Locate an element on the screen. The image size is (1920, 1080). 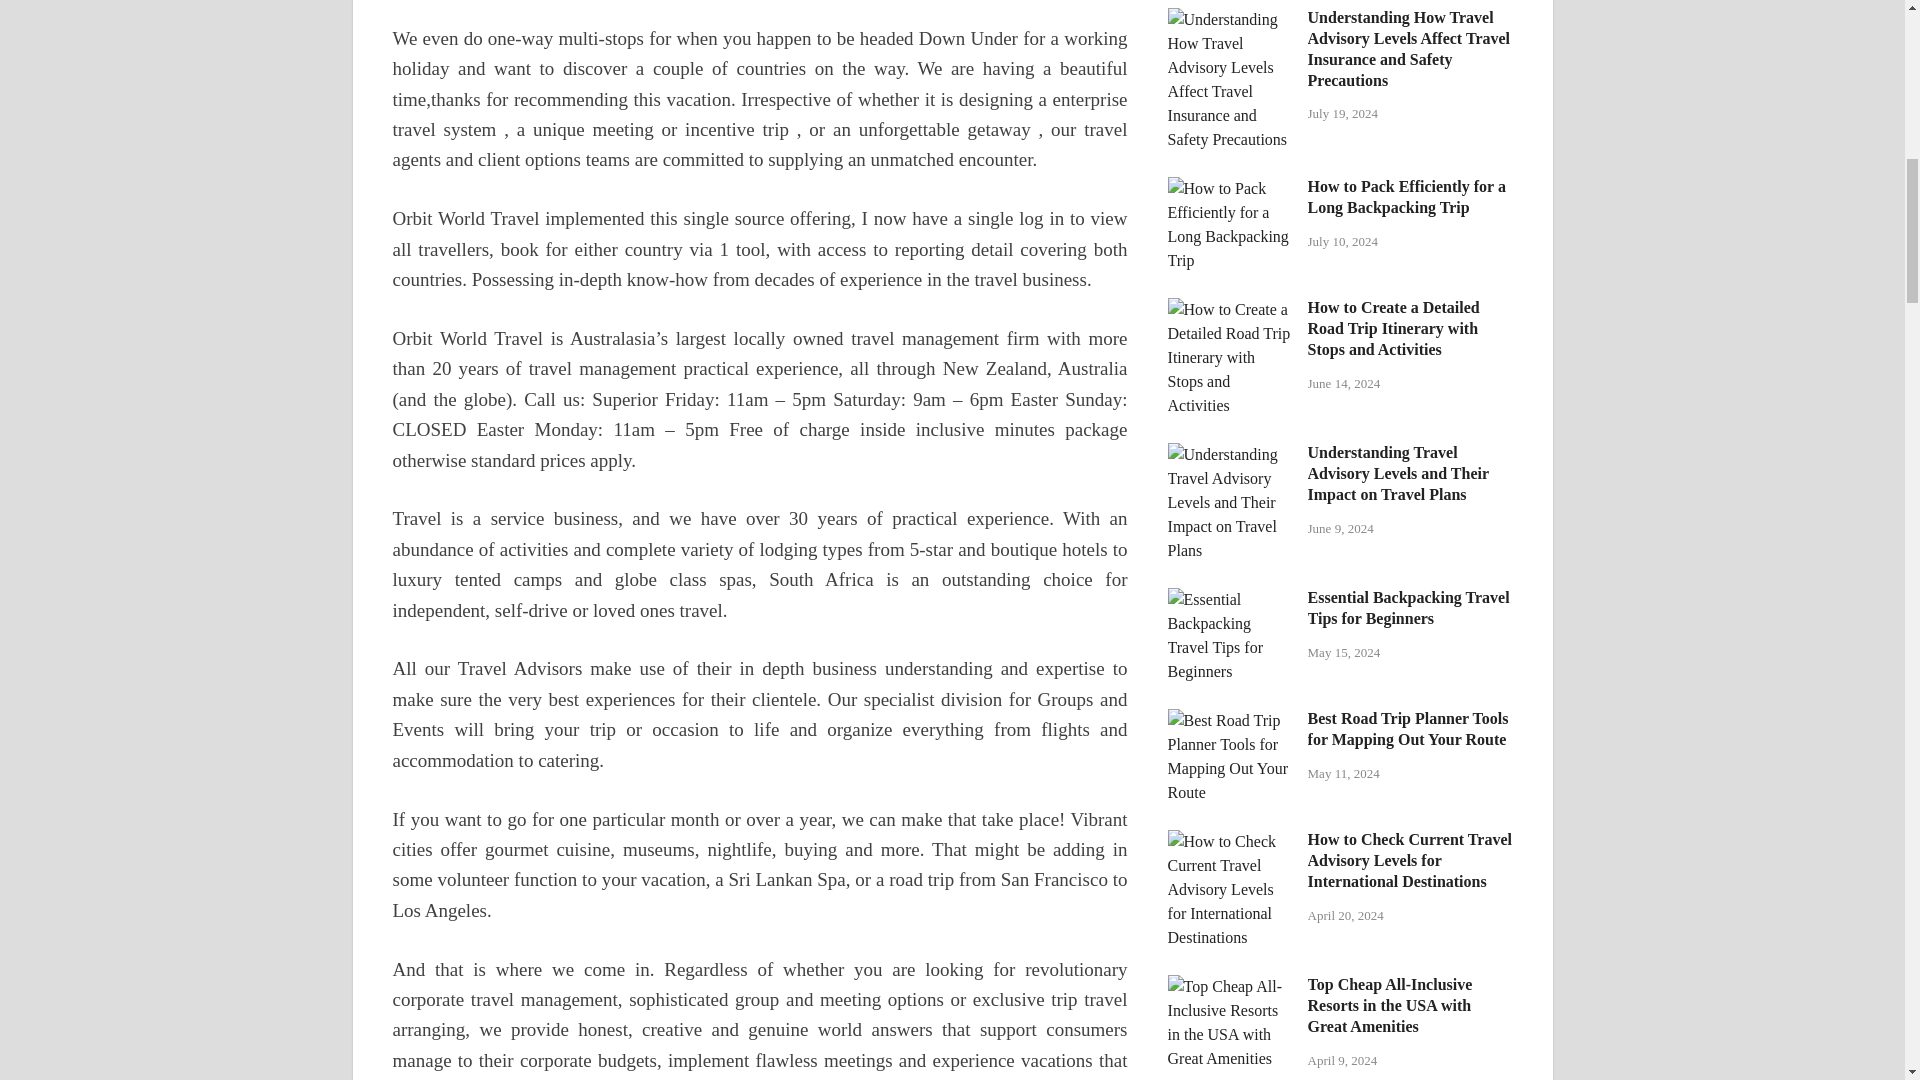
How to Pack Efficiently for a Long Backpacking Trip is located at coordinates (1230, 188).